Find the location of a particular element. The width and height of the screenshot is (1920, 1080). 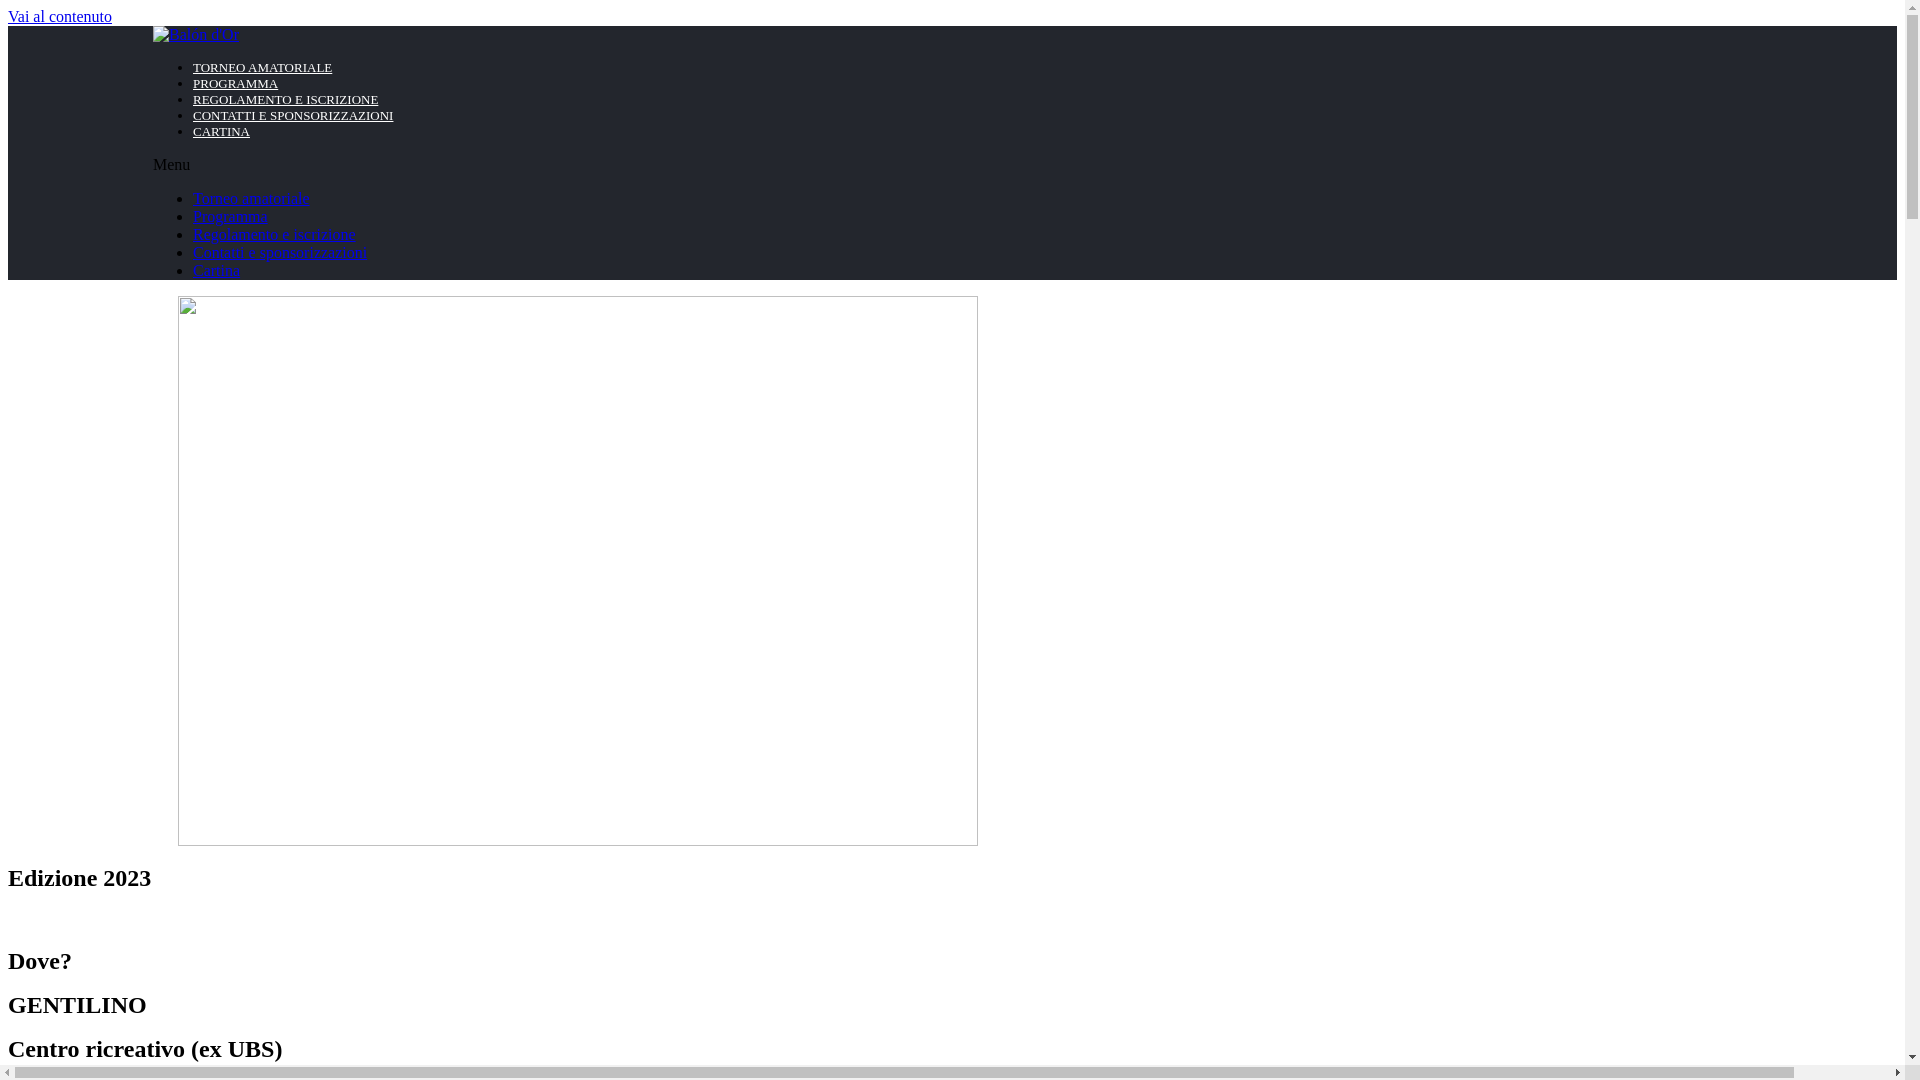

CARTINA is located at coordinates (222, 132).